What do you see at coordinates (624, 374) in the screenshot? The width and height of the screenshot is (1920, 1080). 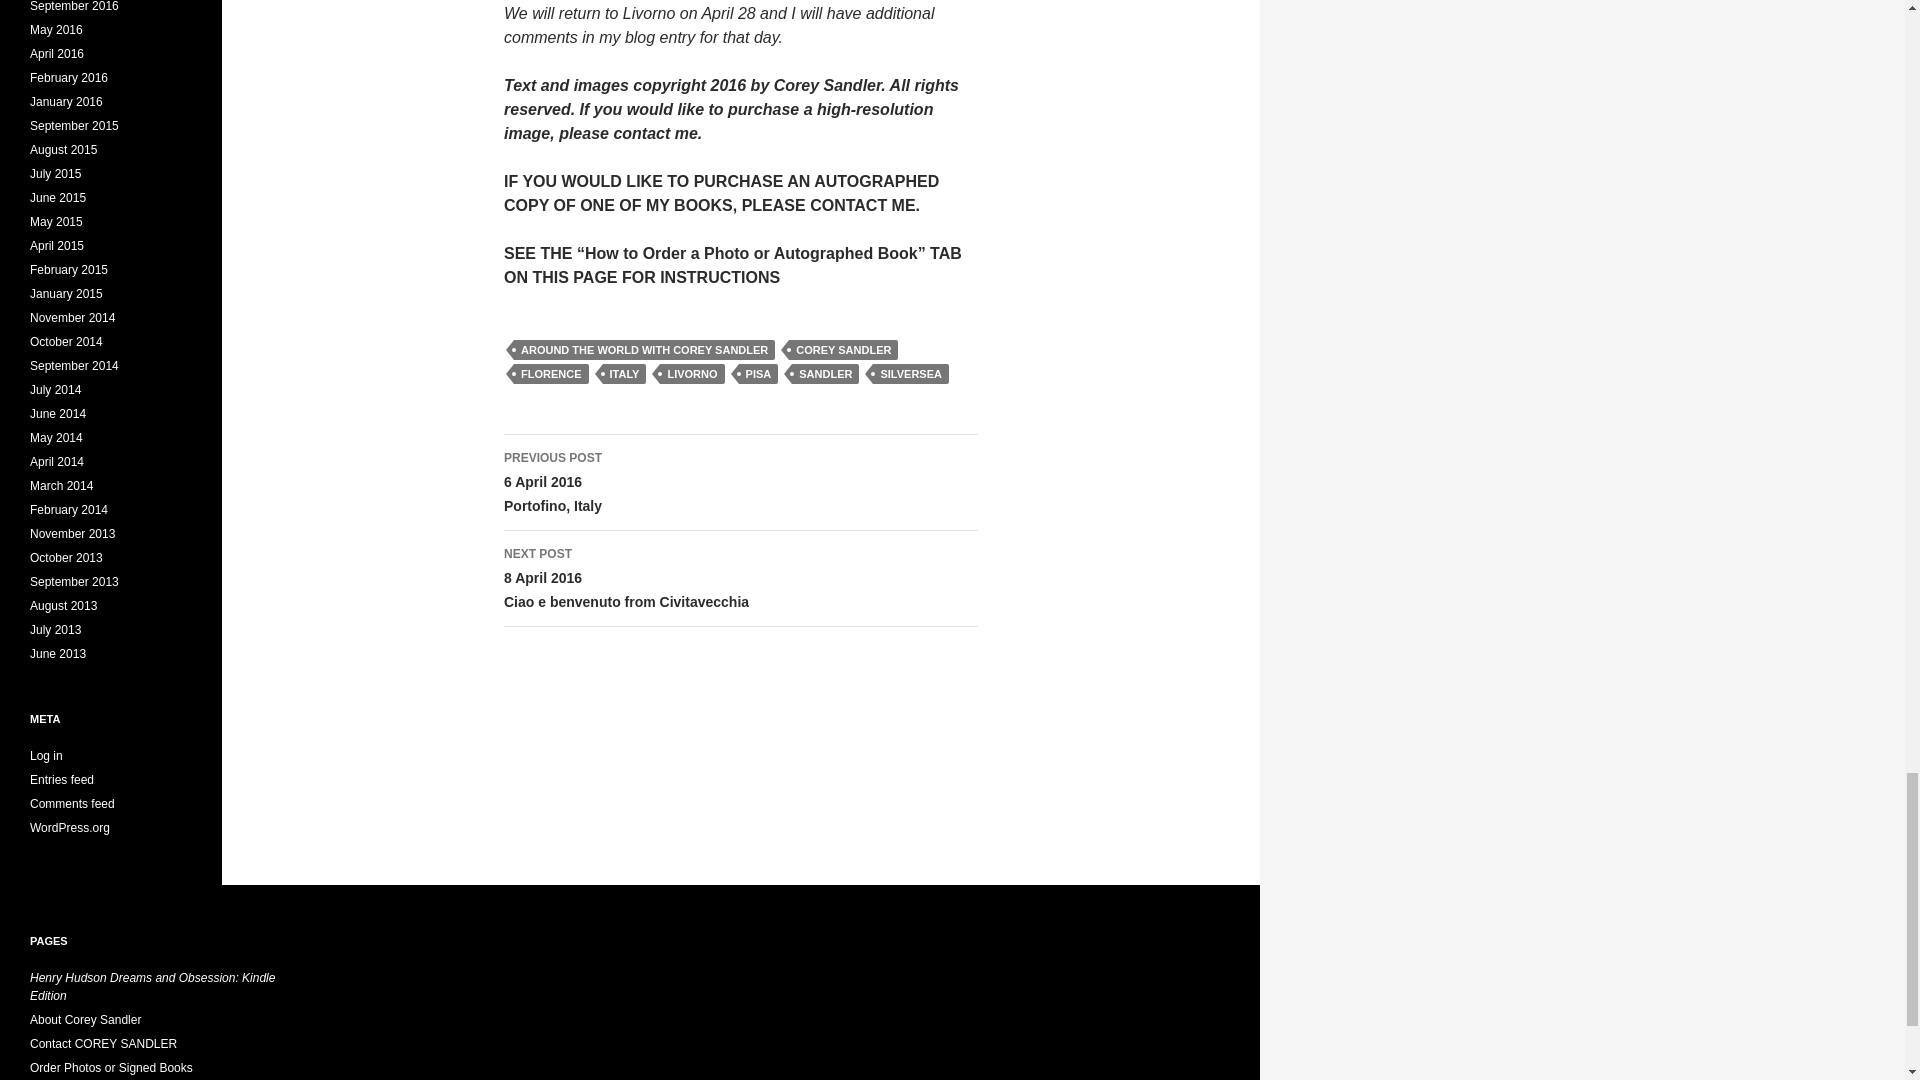 I see `ITALY` at bounding box center [624, 374].